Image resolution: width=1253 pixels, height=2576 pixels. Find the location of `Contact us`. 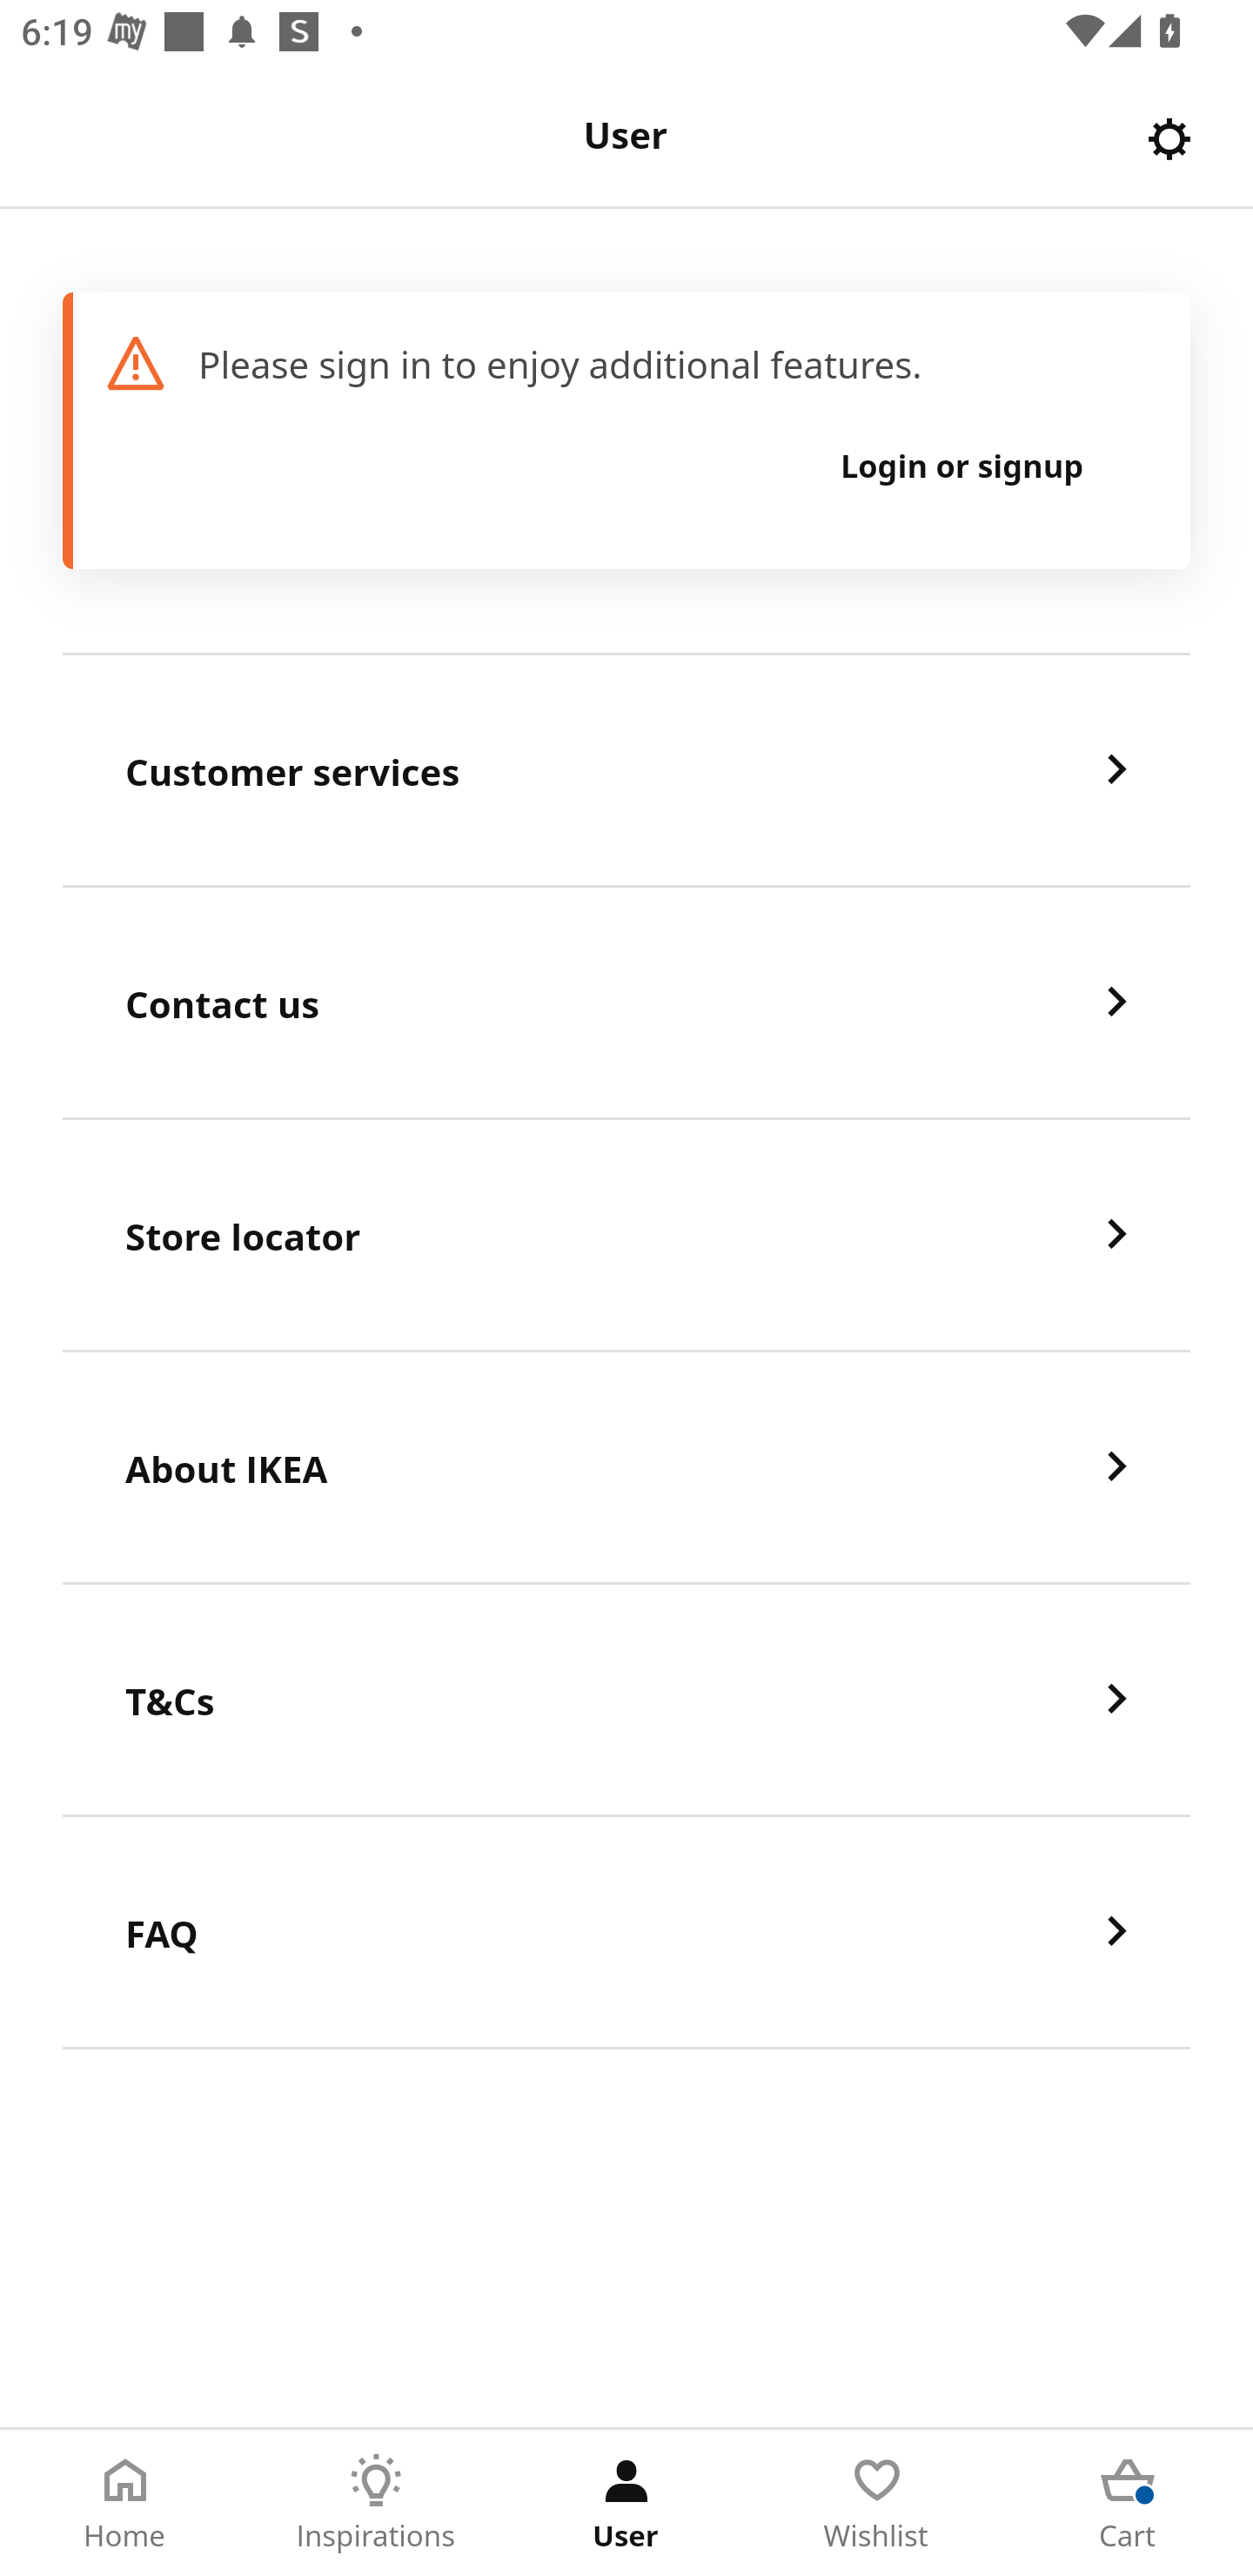

Contact us is located at coordinates (626, 1004).